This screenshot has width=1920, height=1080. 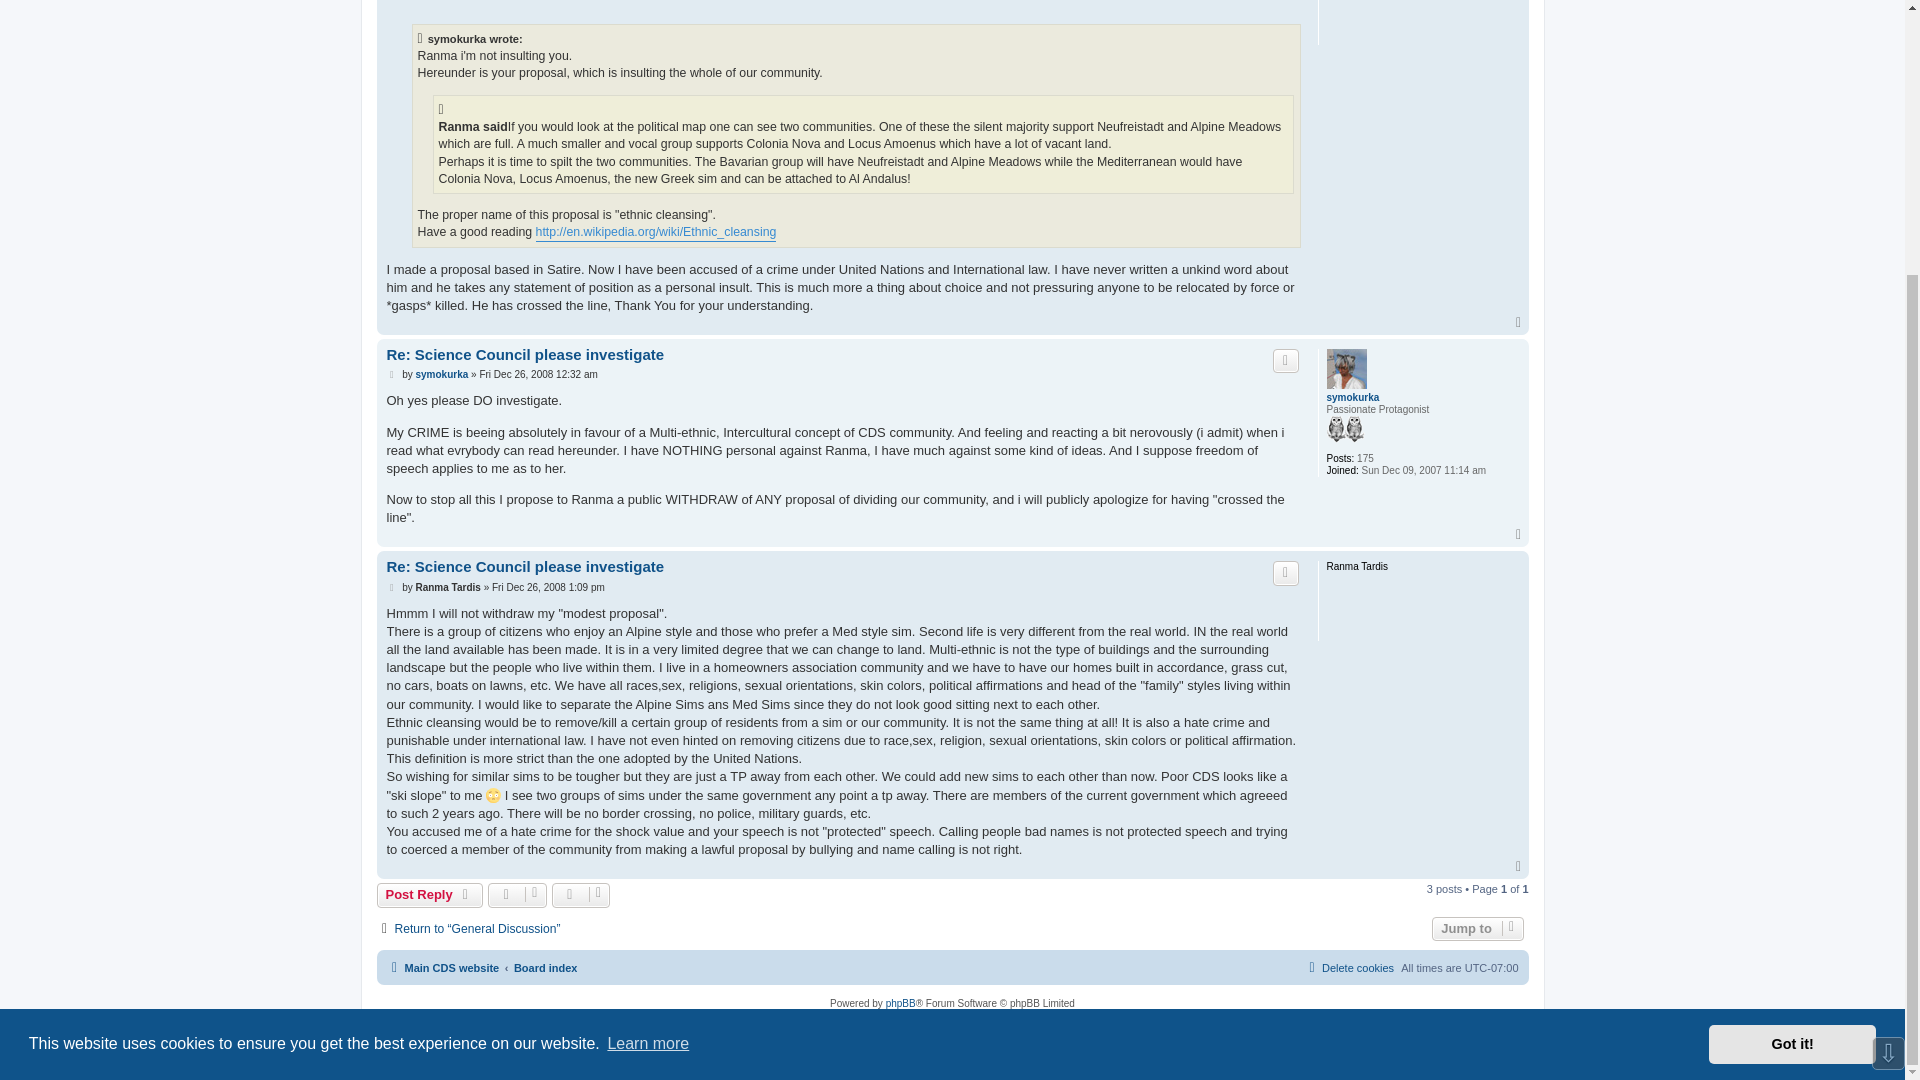 What do you see at coordinates (1352, 398) in the screenshot?
I see `symokurka` at bounding box center [1352, 398].